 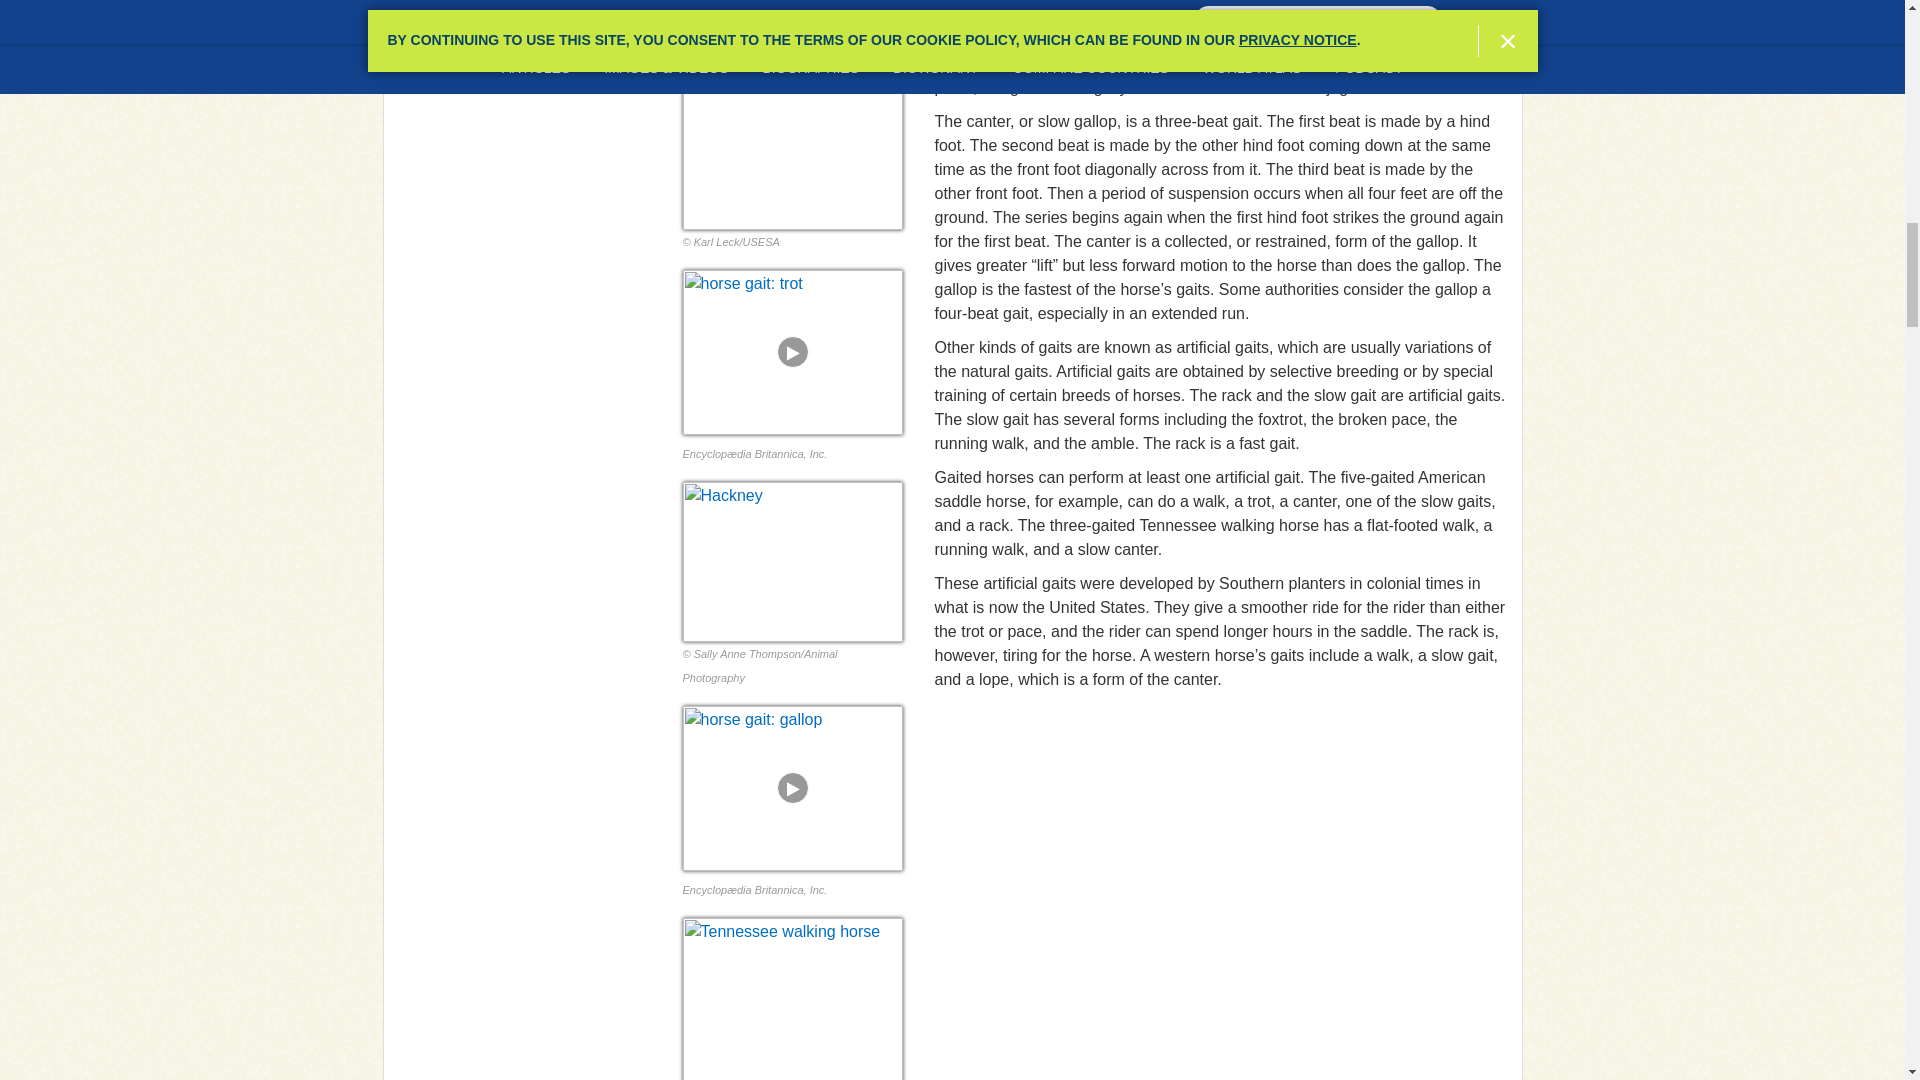 I want to click on Hackney, so click(x=792, y=561).